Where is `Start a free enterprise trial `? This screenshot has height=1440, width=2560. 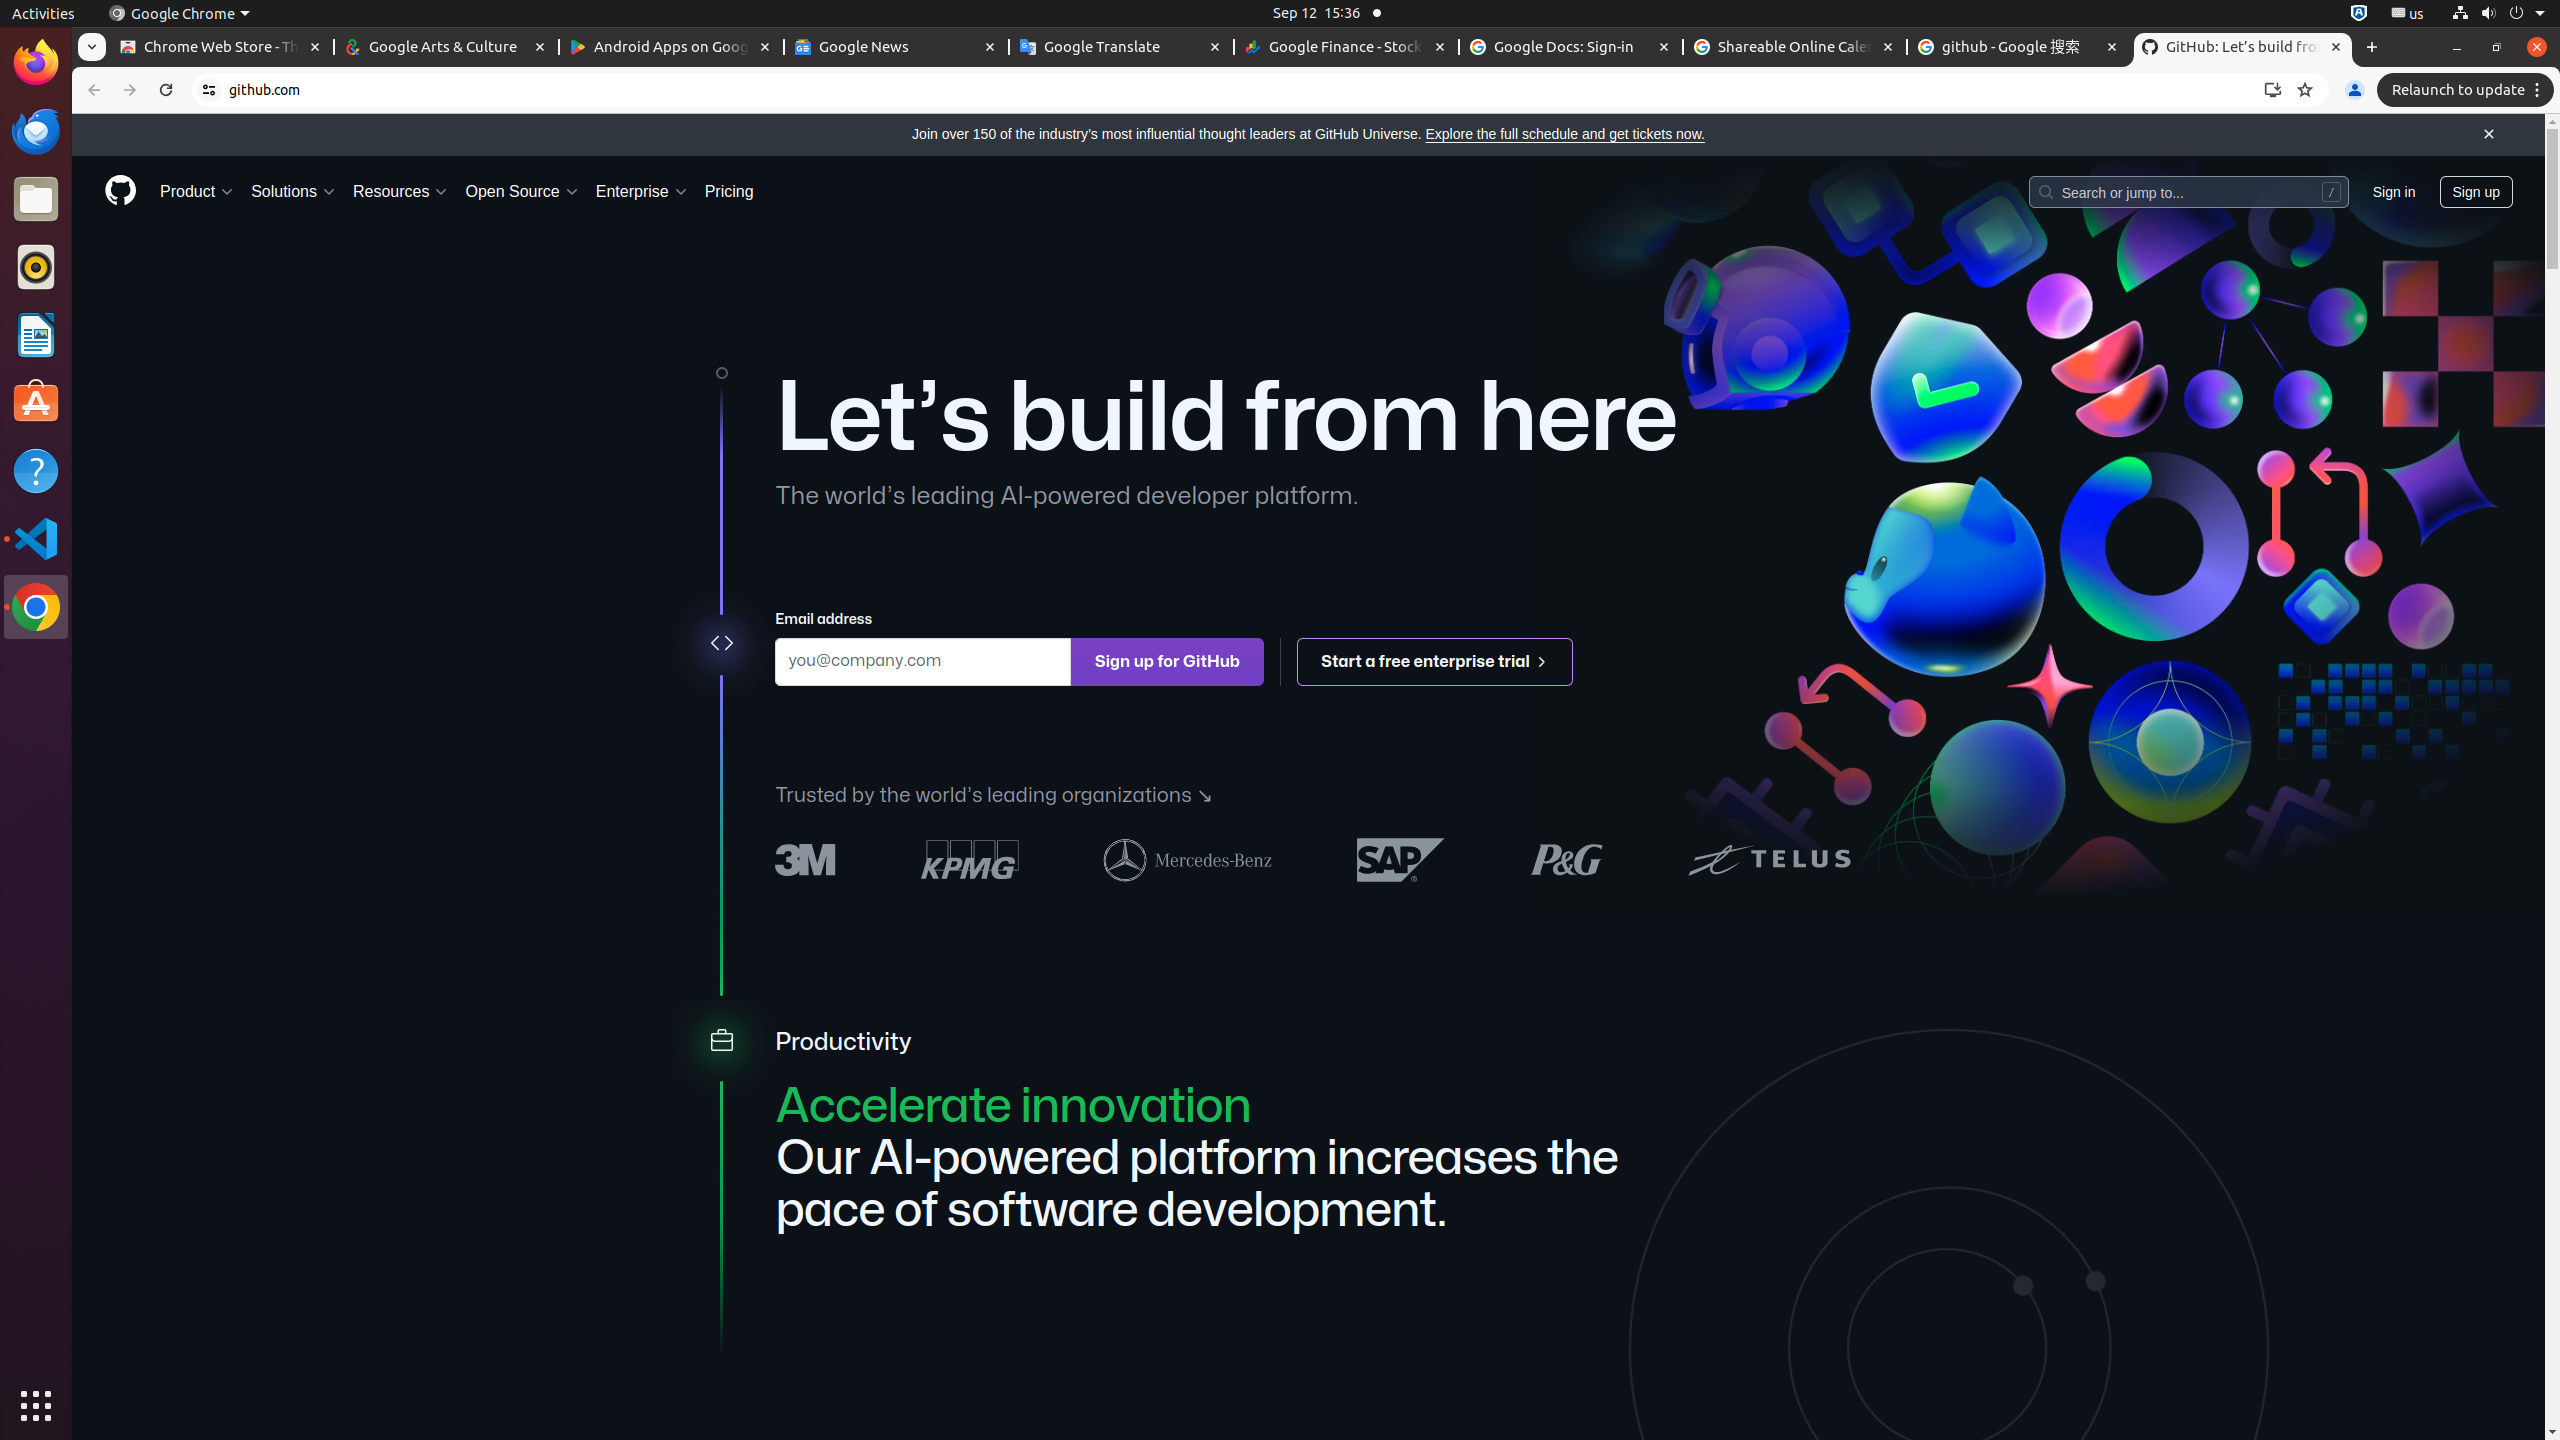 Start a free enterprise trial  is located at coordinates (1436, 662).